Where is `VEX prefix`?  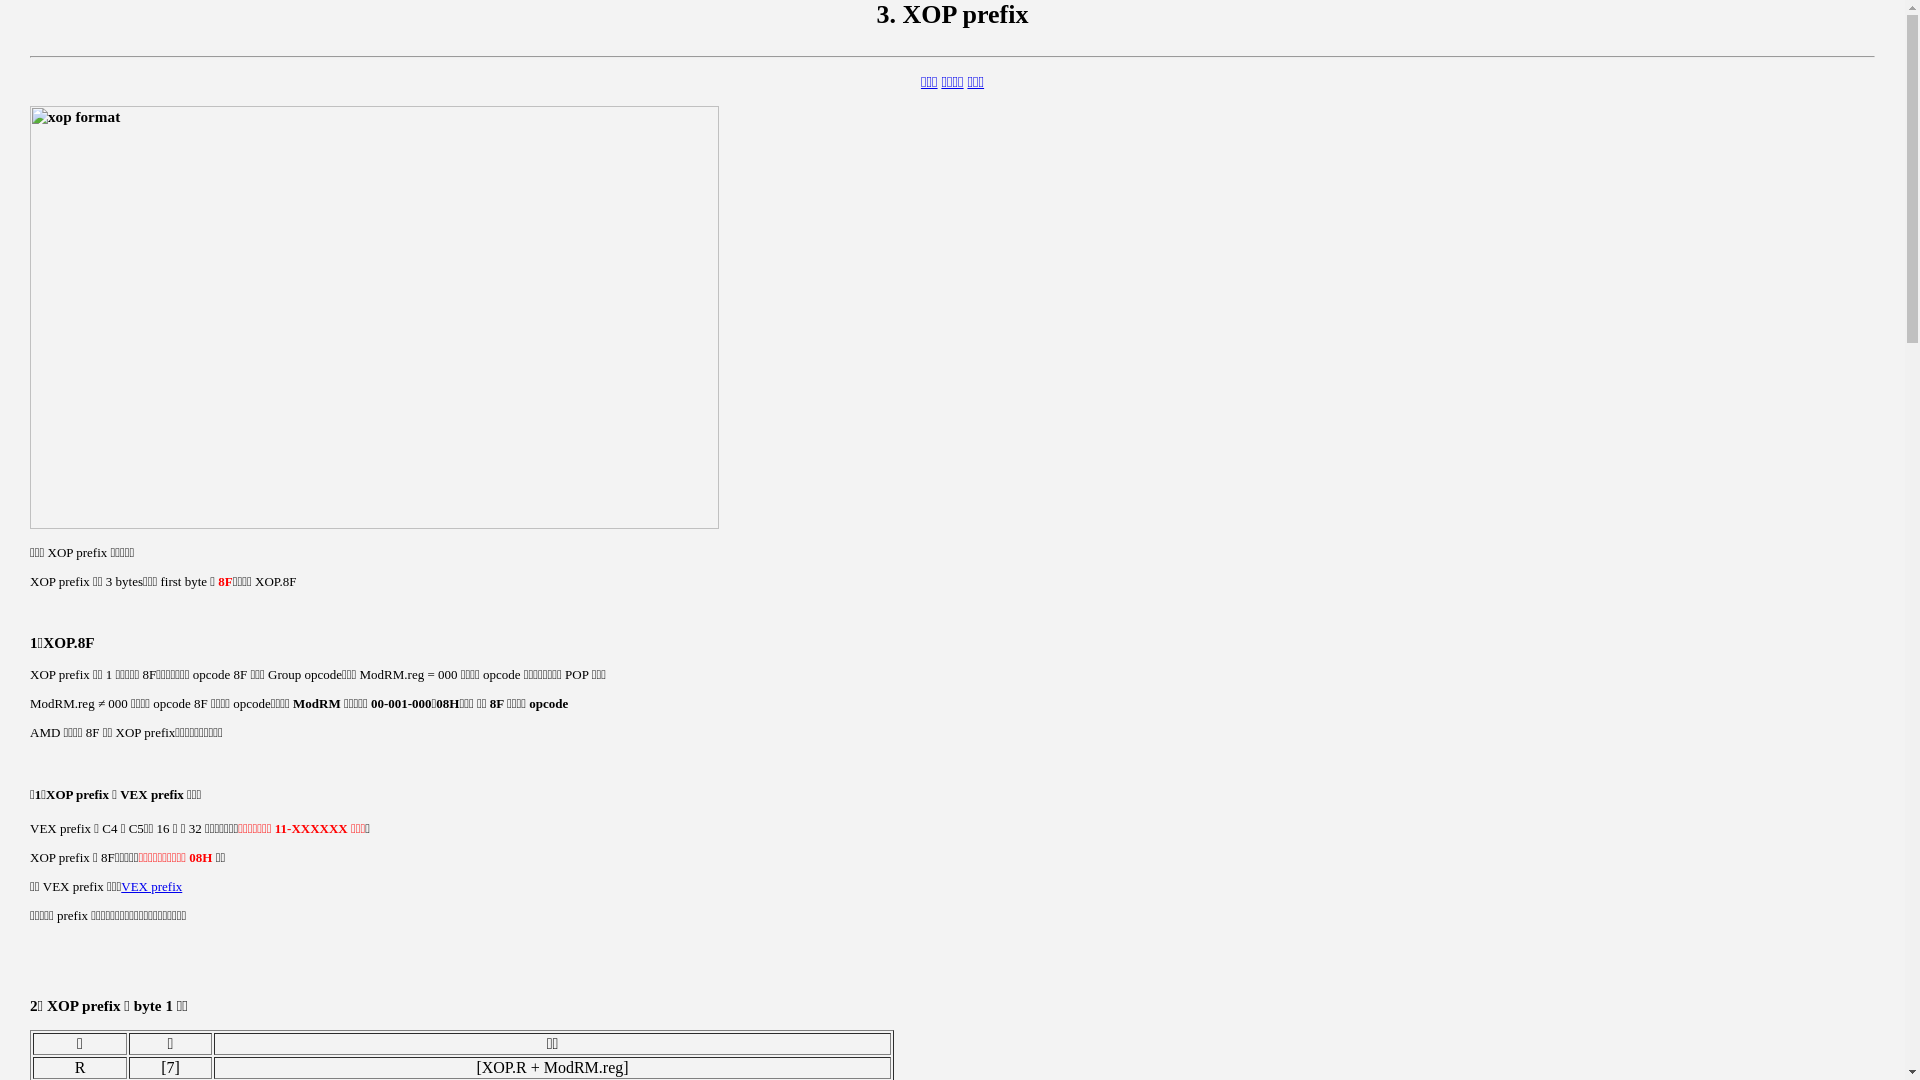 VEX prefix is located at coordinates (152, 886).